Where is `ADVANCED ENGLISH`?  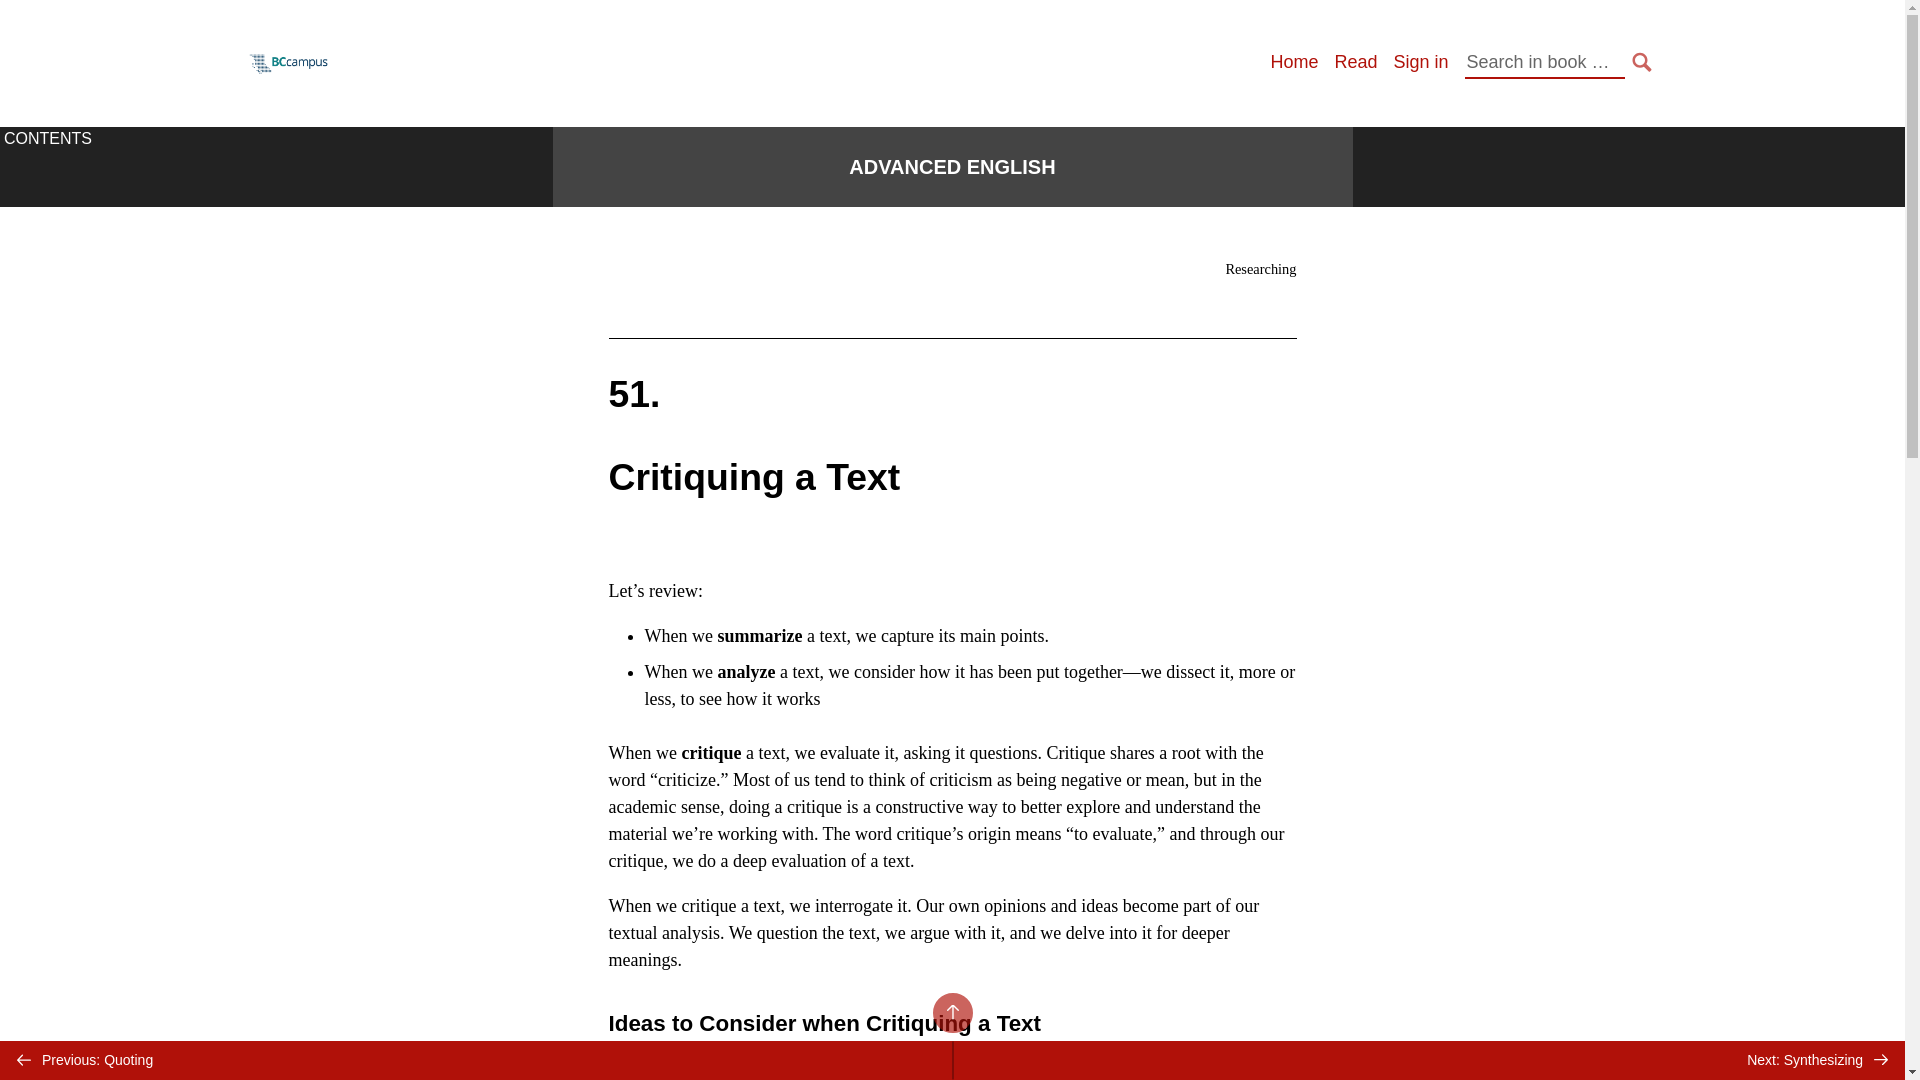 ADVANCED ENGLISH is located at coordinates (951, 167).